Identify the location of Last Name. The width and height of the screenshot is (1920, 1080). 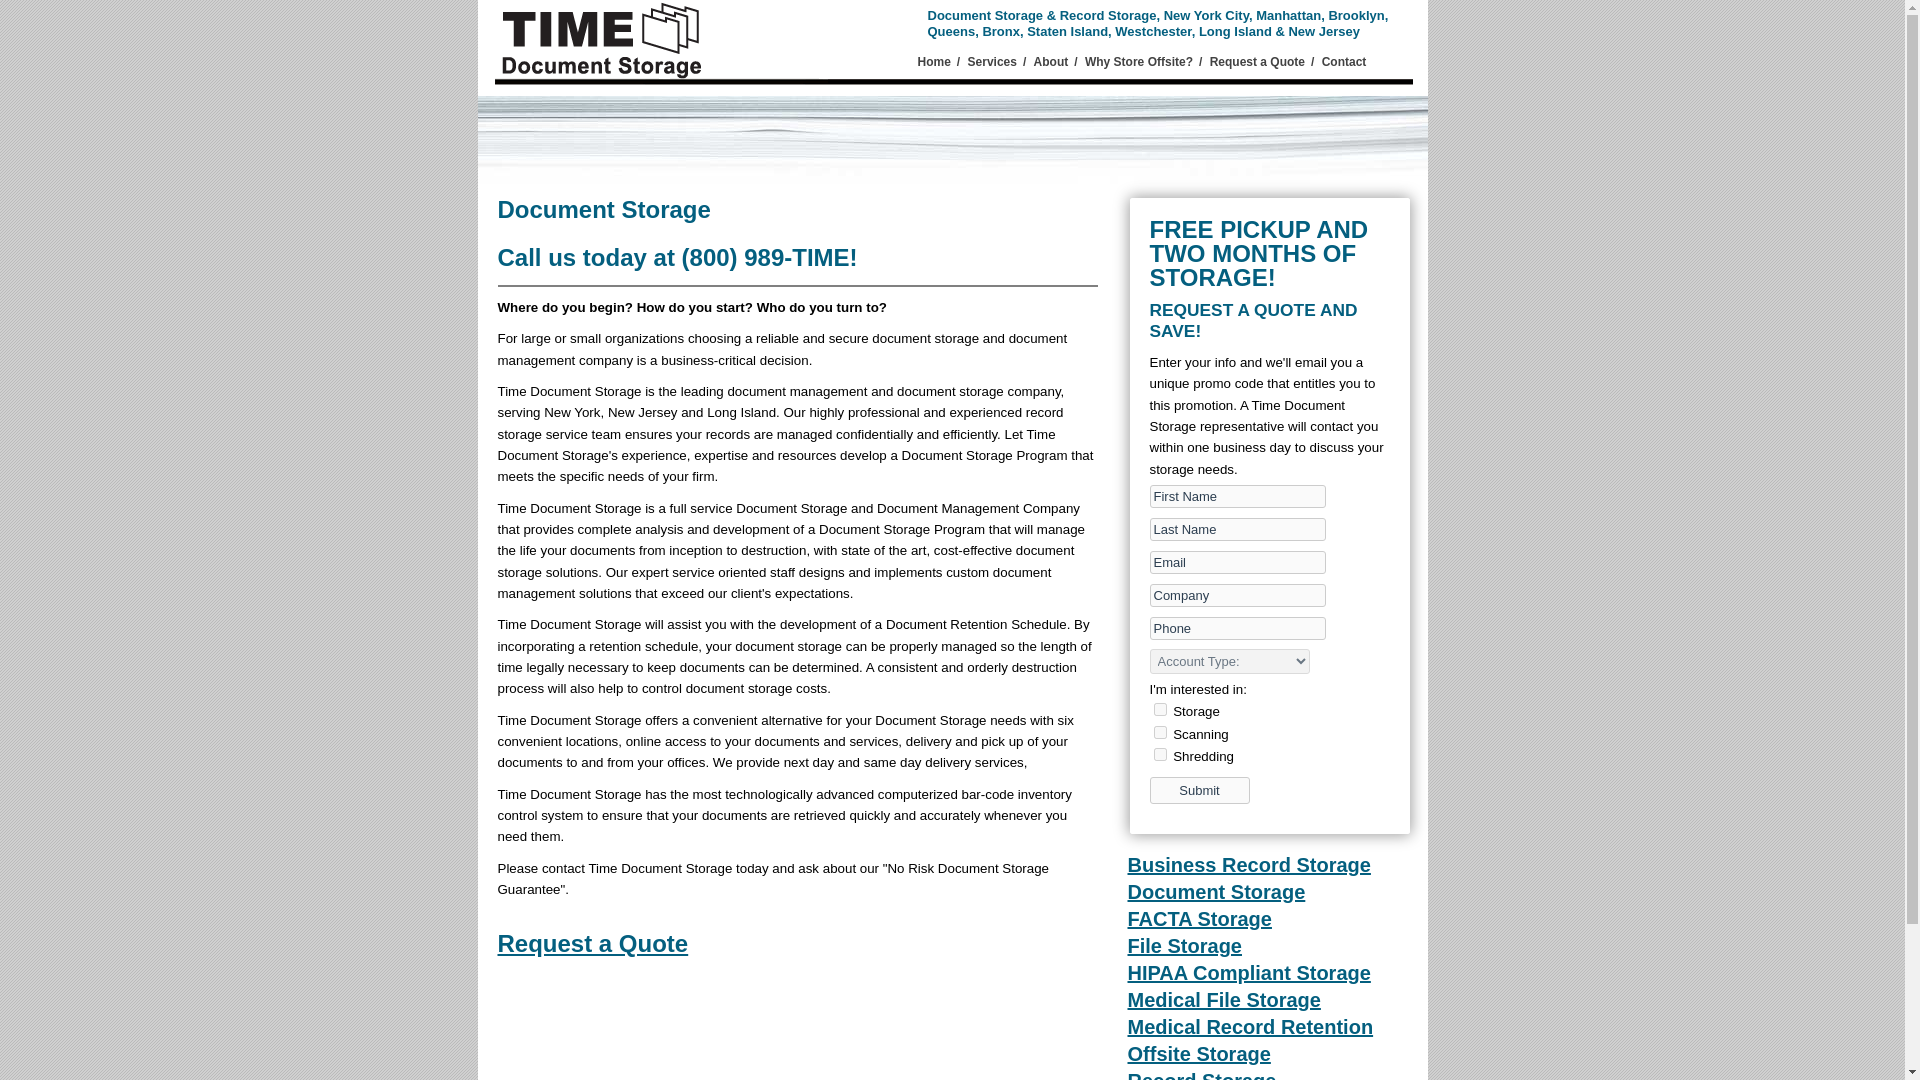
(1238, 530).